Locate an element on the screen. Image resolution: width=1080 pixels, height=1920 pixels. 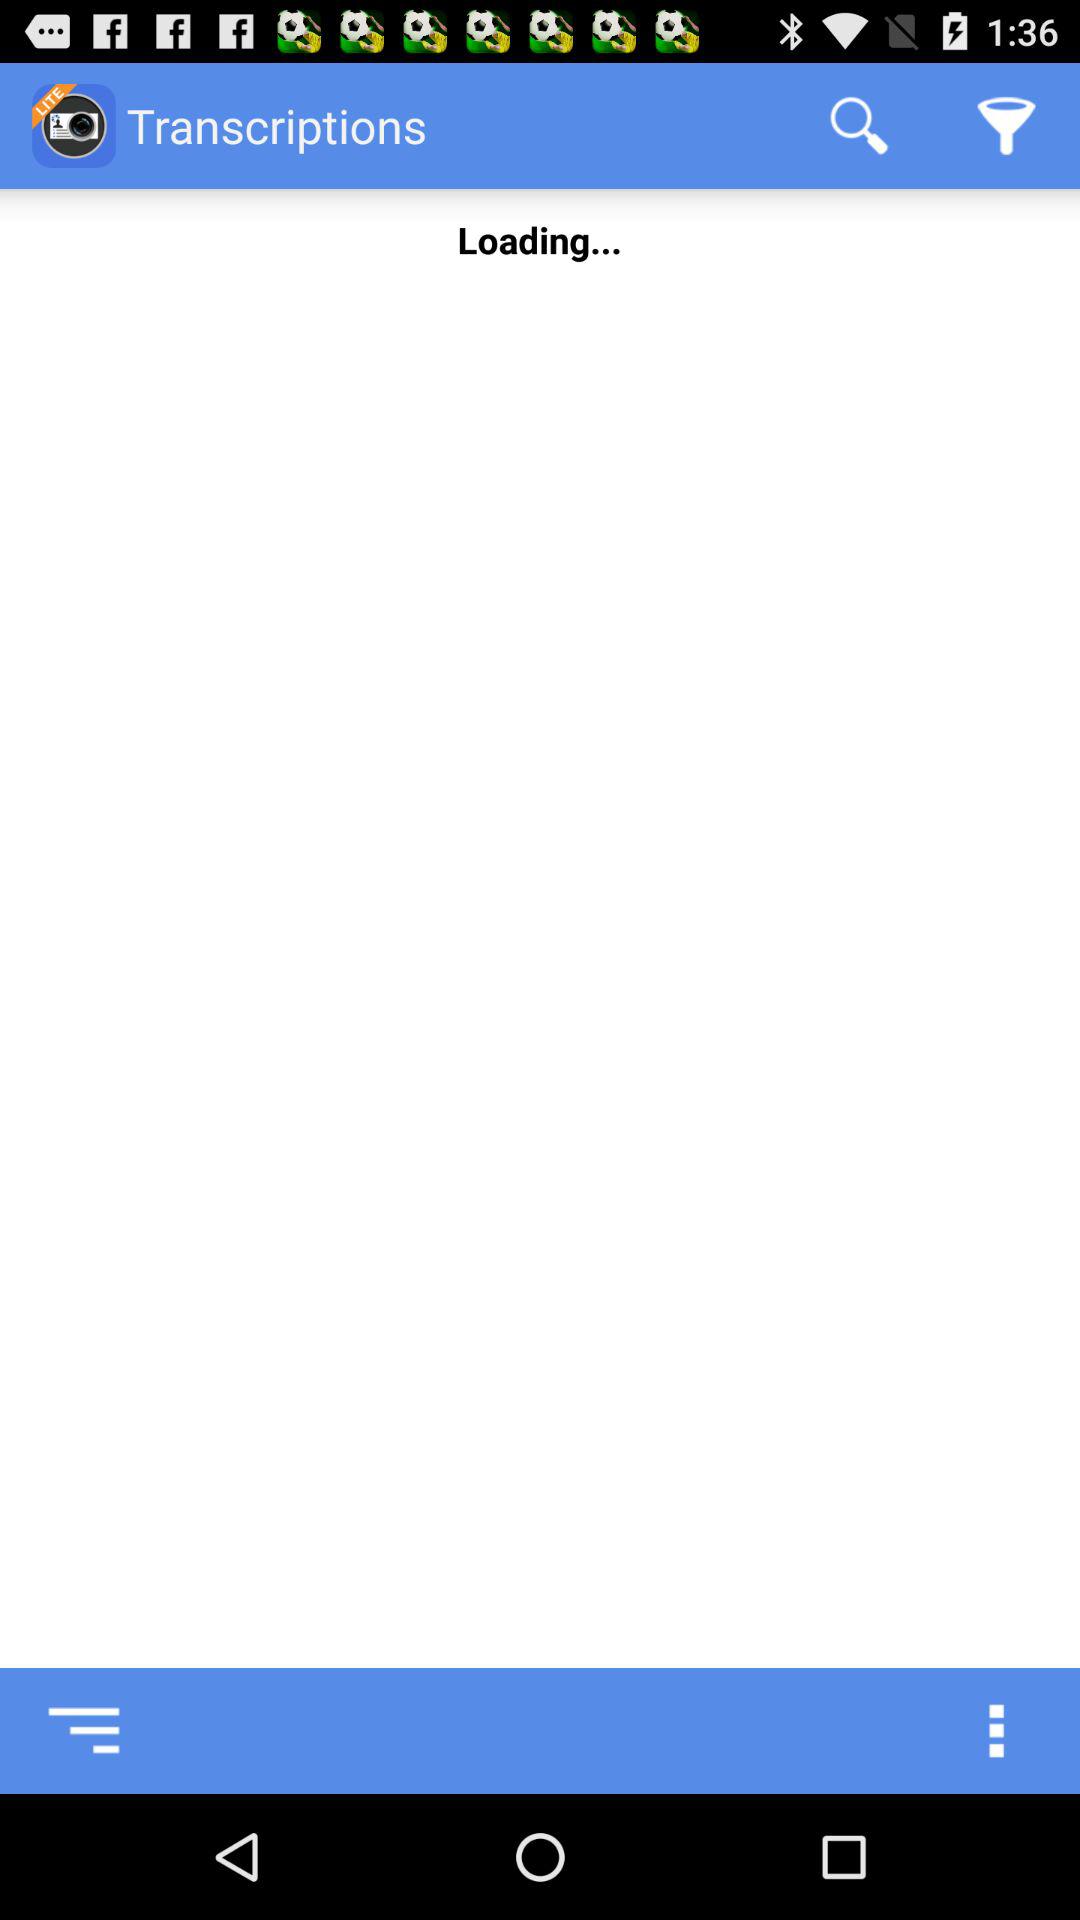
show more options is located at coordinates (1017, 1731).